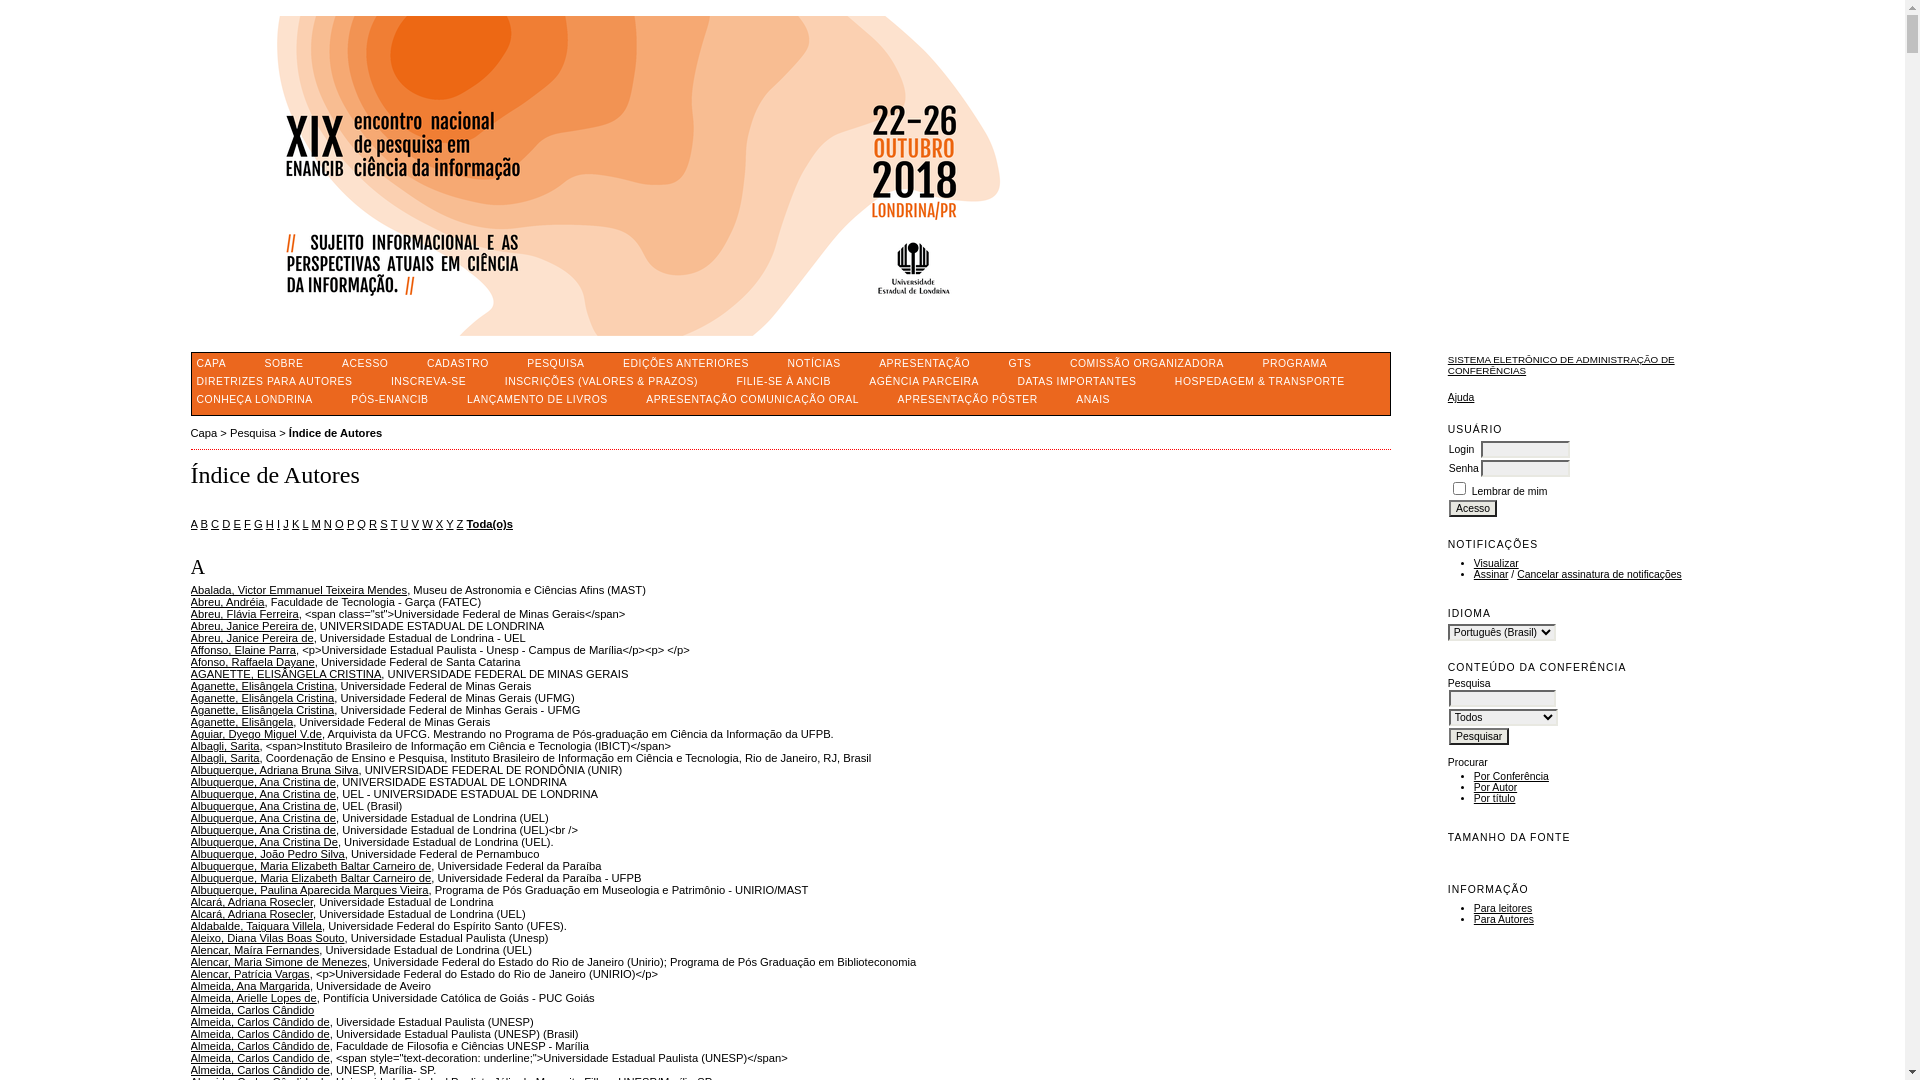  Describe the element at coordinates (243, 650) in the screenshot. I see `Affonso, Elaine Parra` at that location.